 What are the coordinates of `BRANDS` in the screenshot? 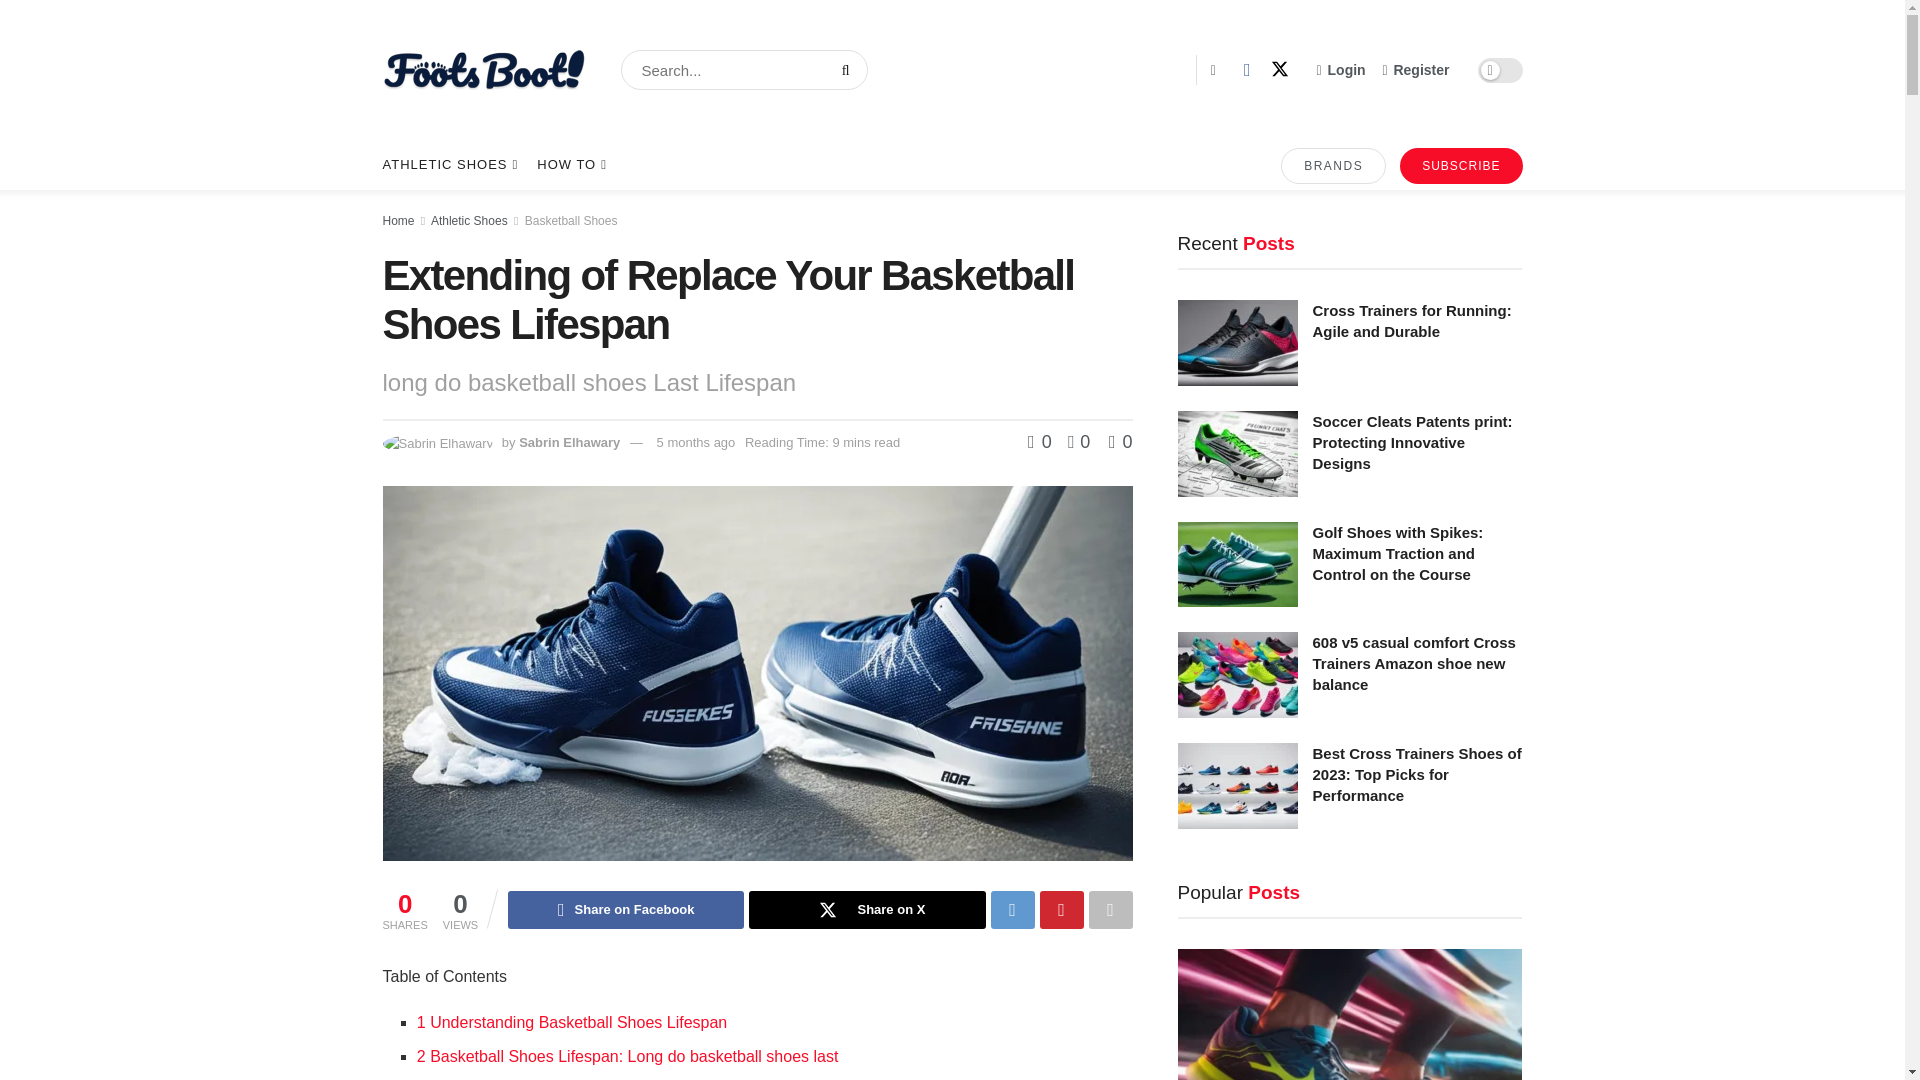 It's located at (1333, 165).